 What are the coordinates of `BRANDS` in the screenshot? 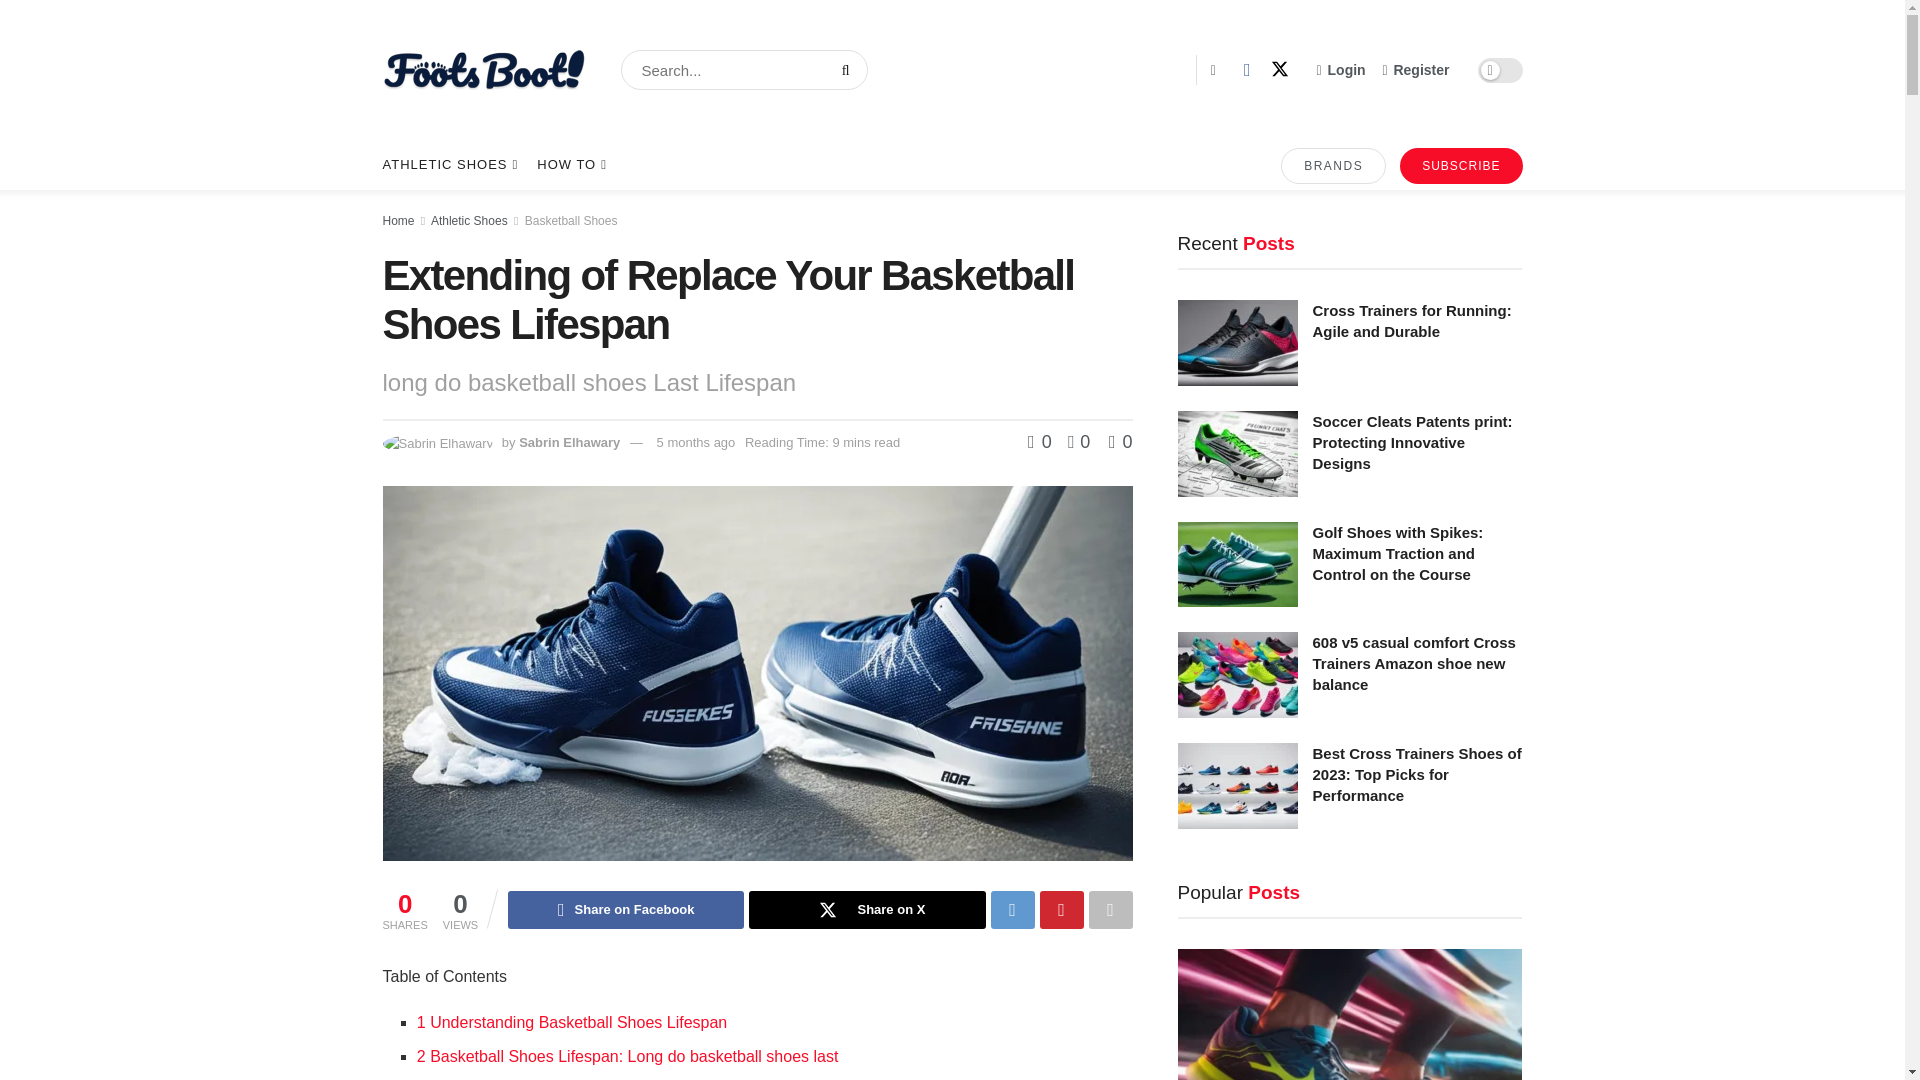 It's located at (1333, 165).